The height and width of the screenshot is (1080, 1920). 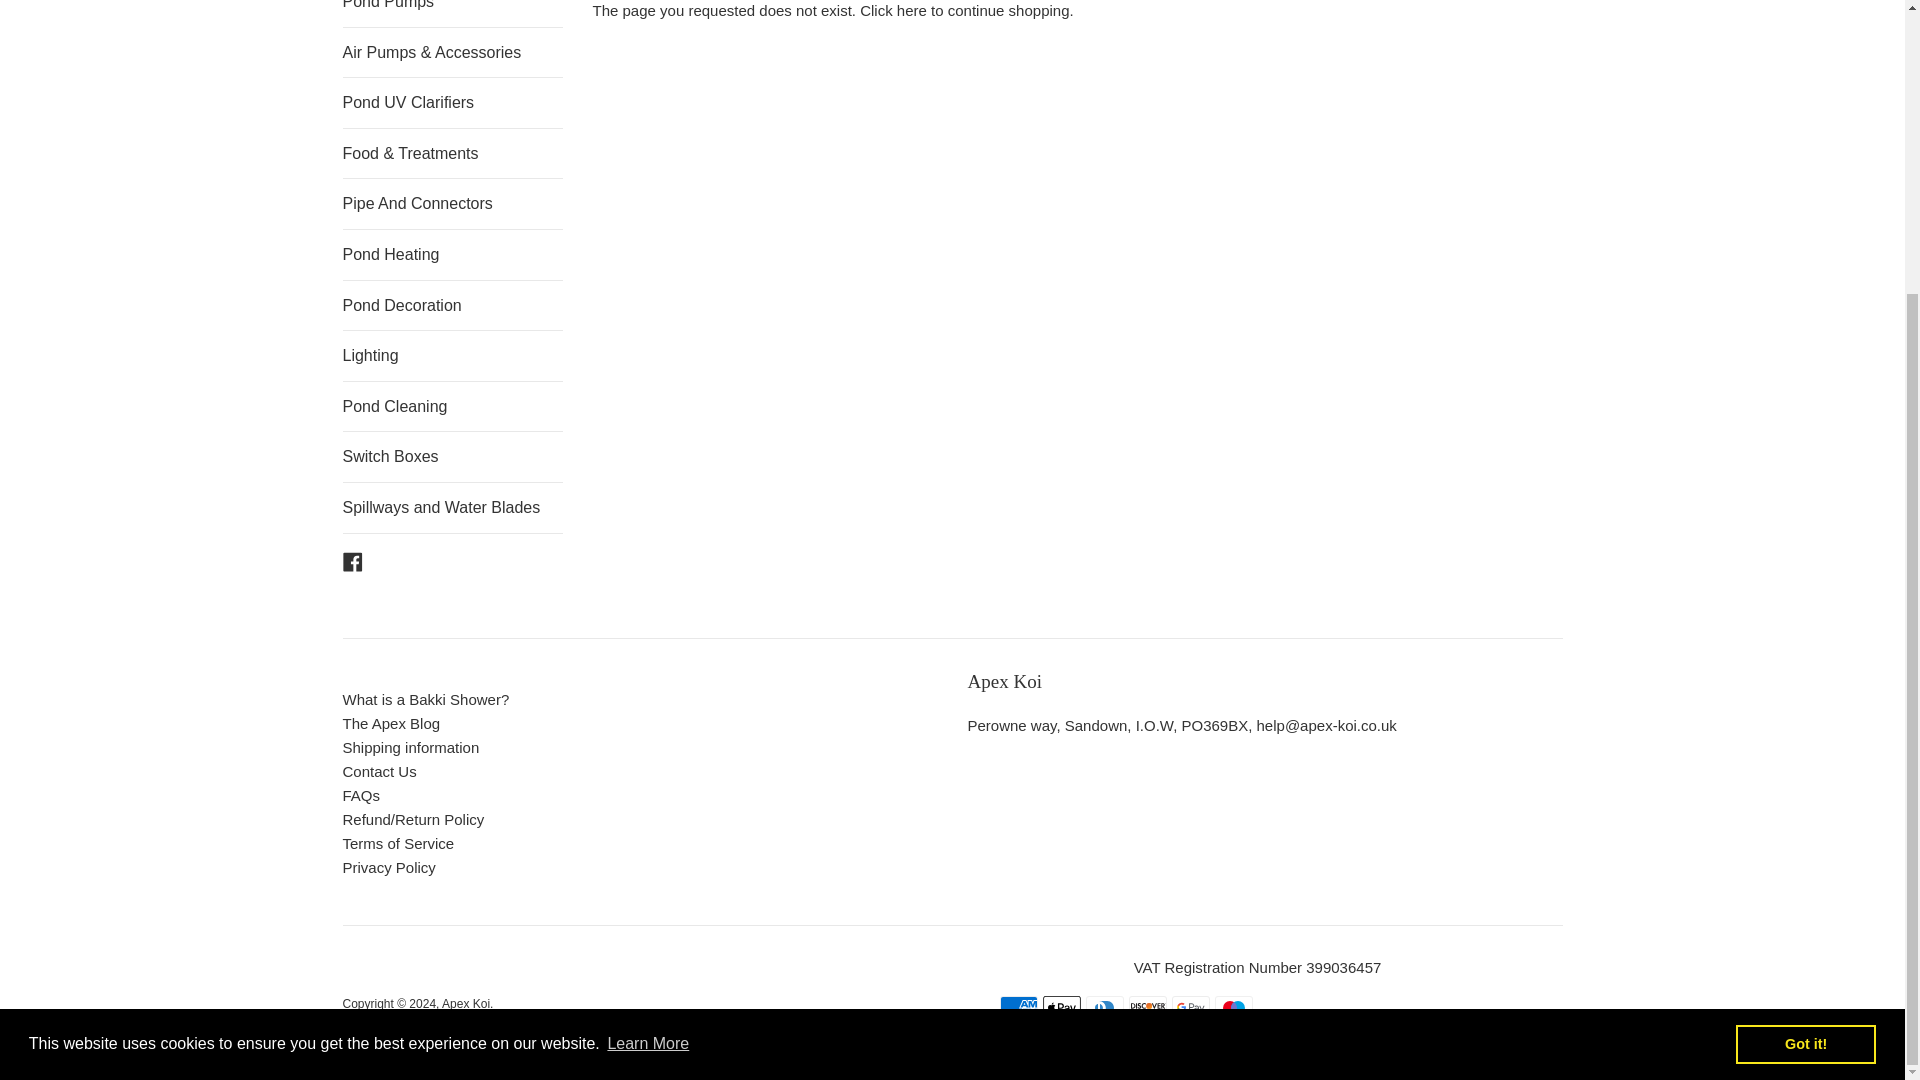 What do you see at coordinates (410, 747) in the screenshot?
I see `Shipping information` at bounding box center [410, 747].